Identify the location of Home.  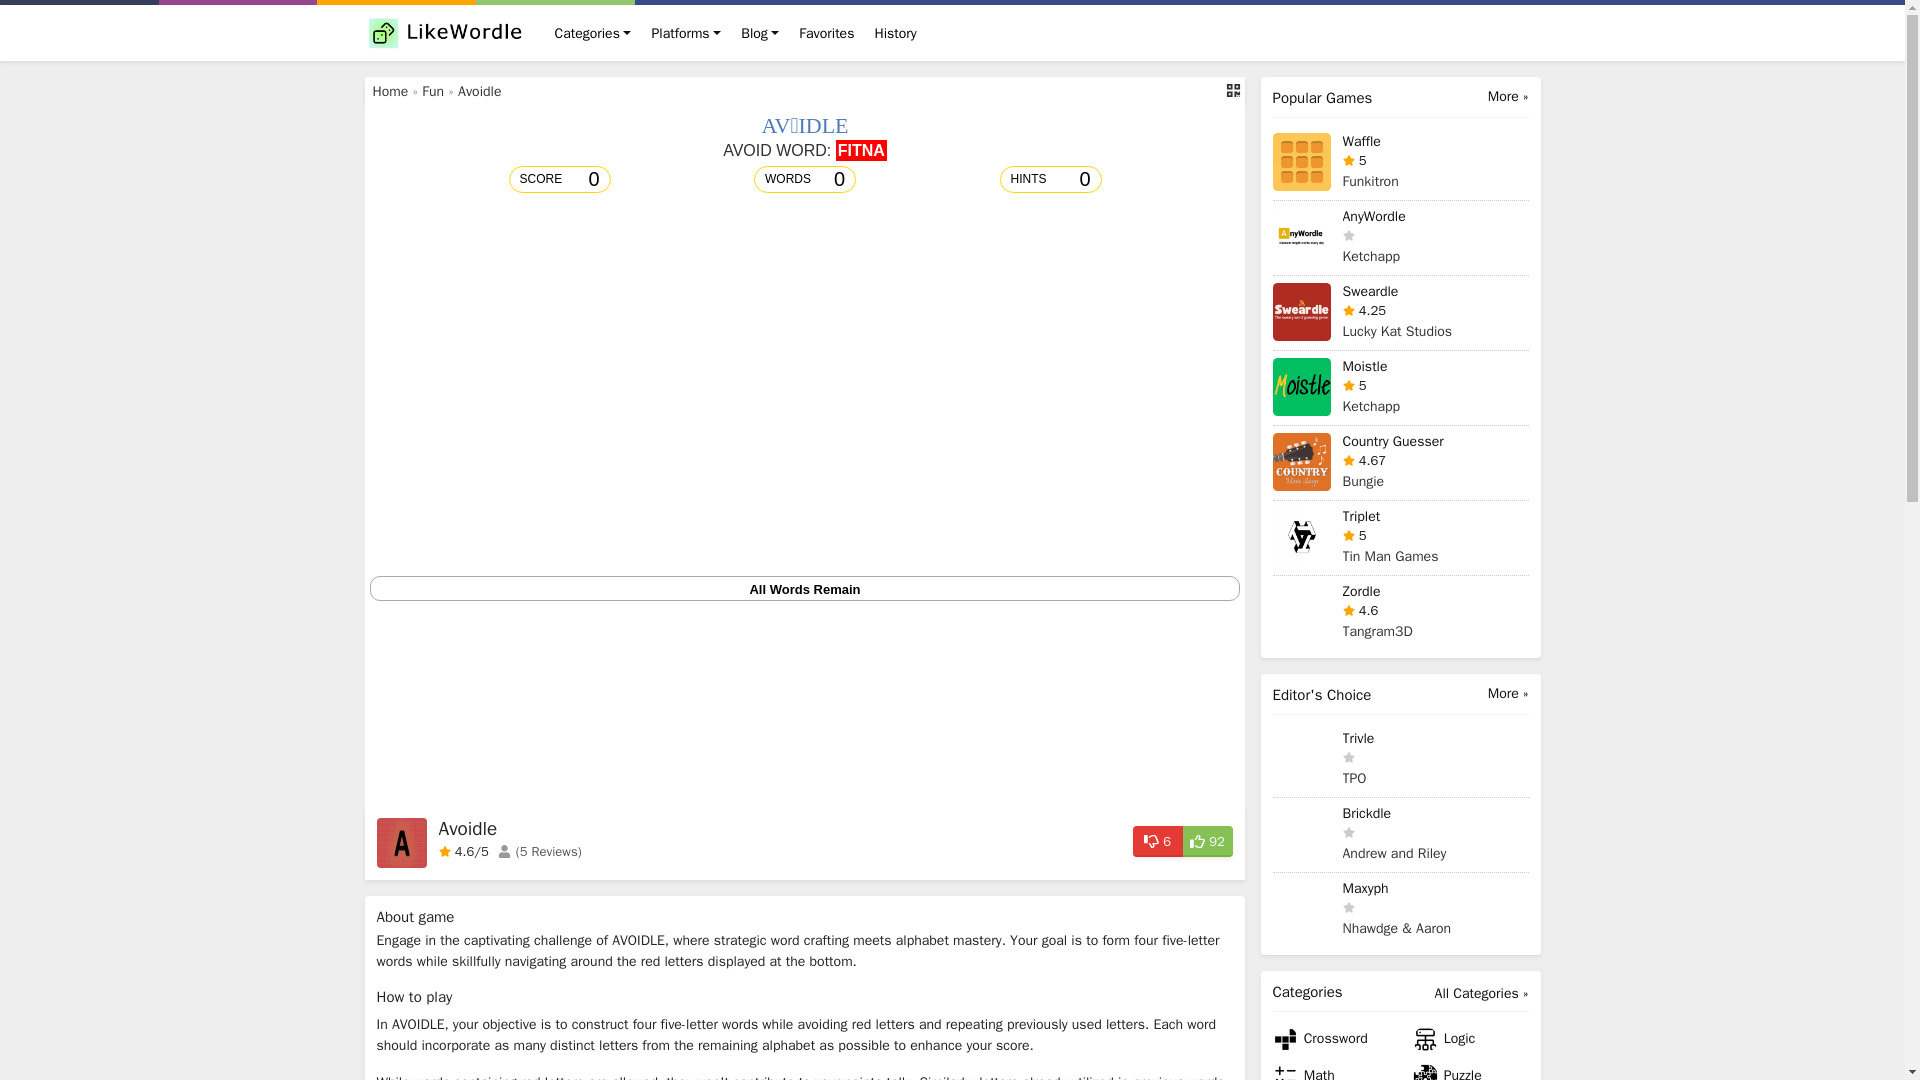
(390, 92).